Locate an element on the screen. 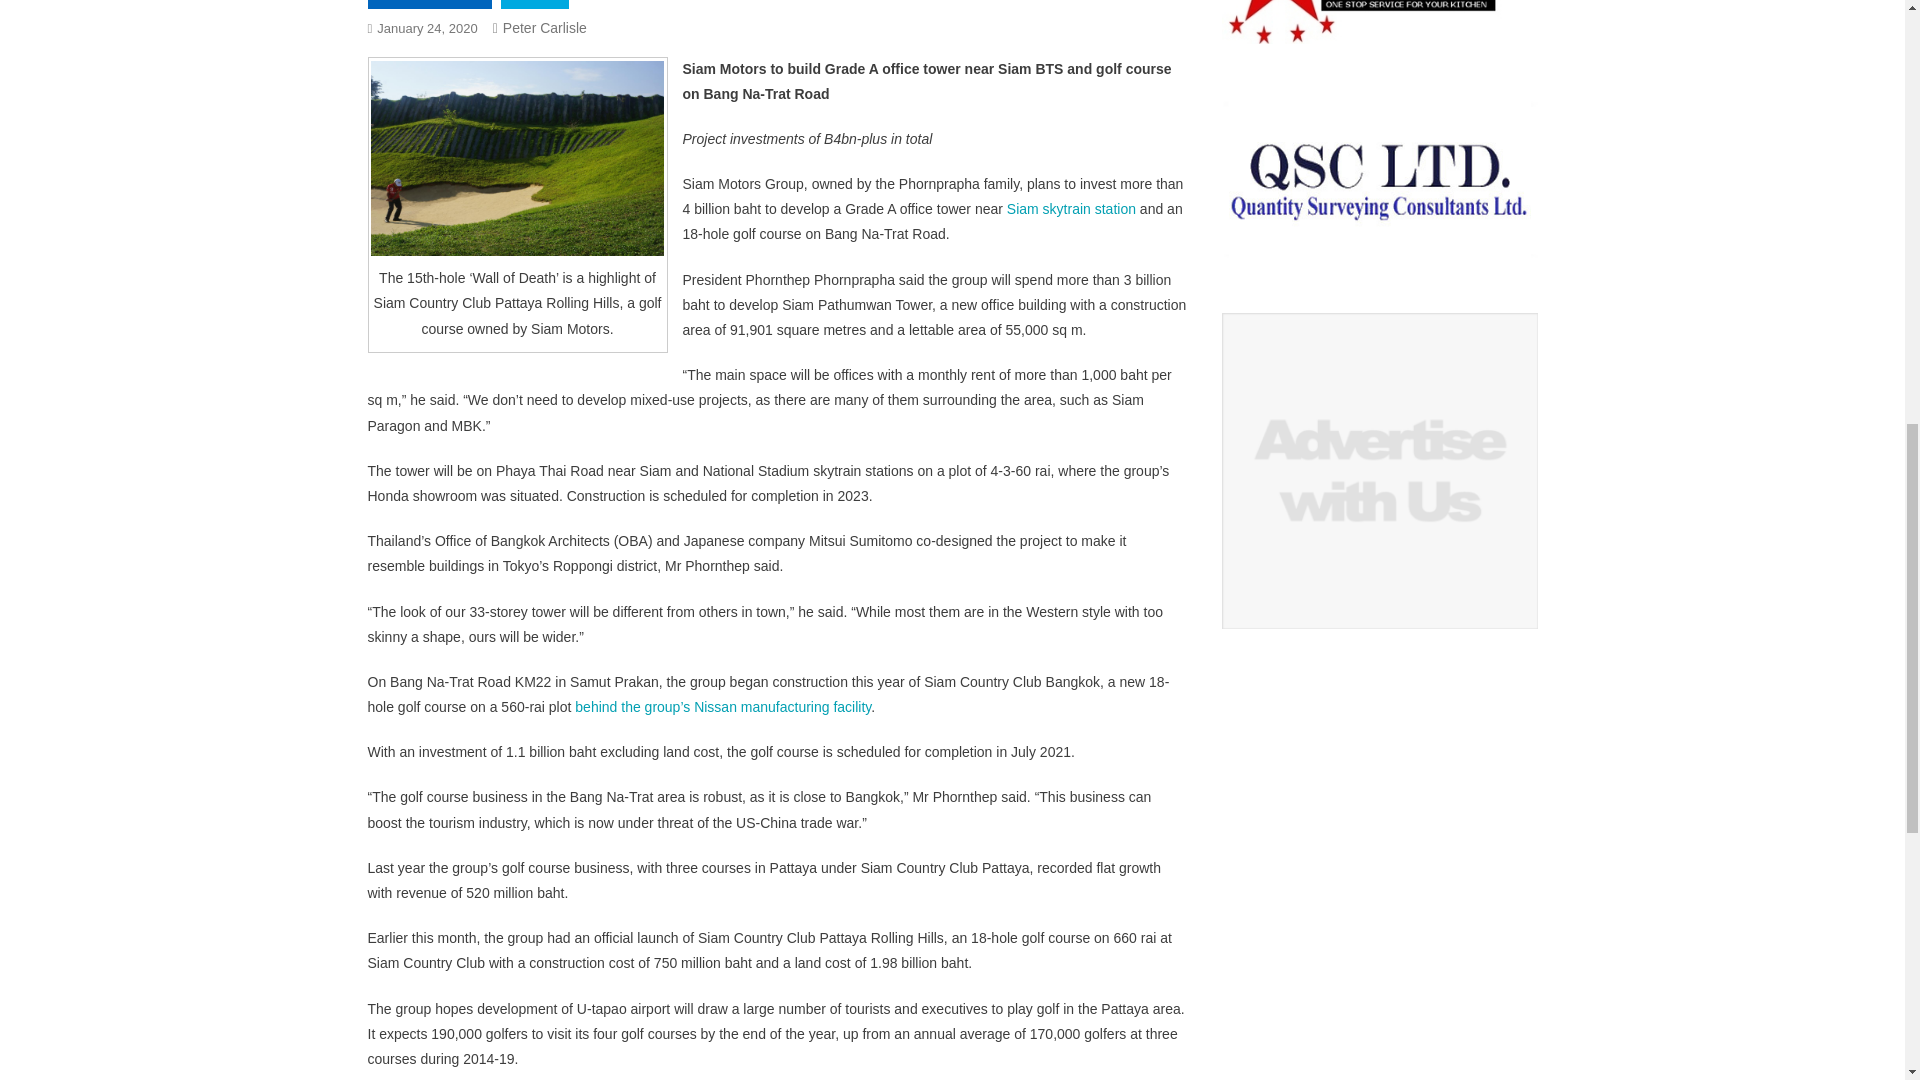 The height and width of the screenshot is (1080, 1920). Construction News is located at coordinates (430, 4).